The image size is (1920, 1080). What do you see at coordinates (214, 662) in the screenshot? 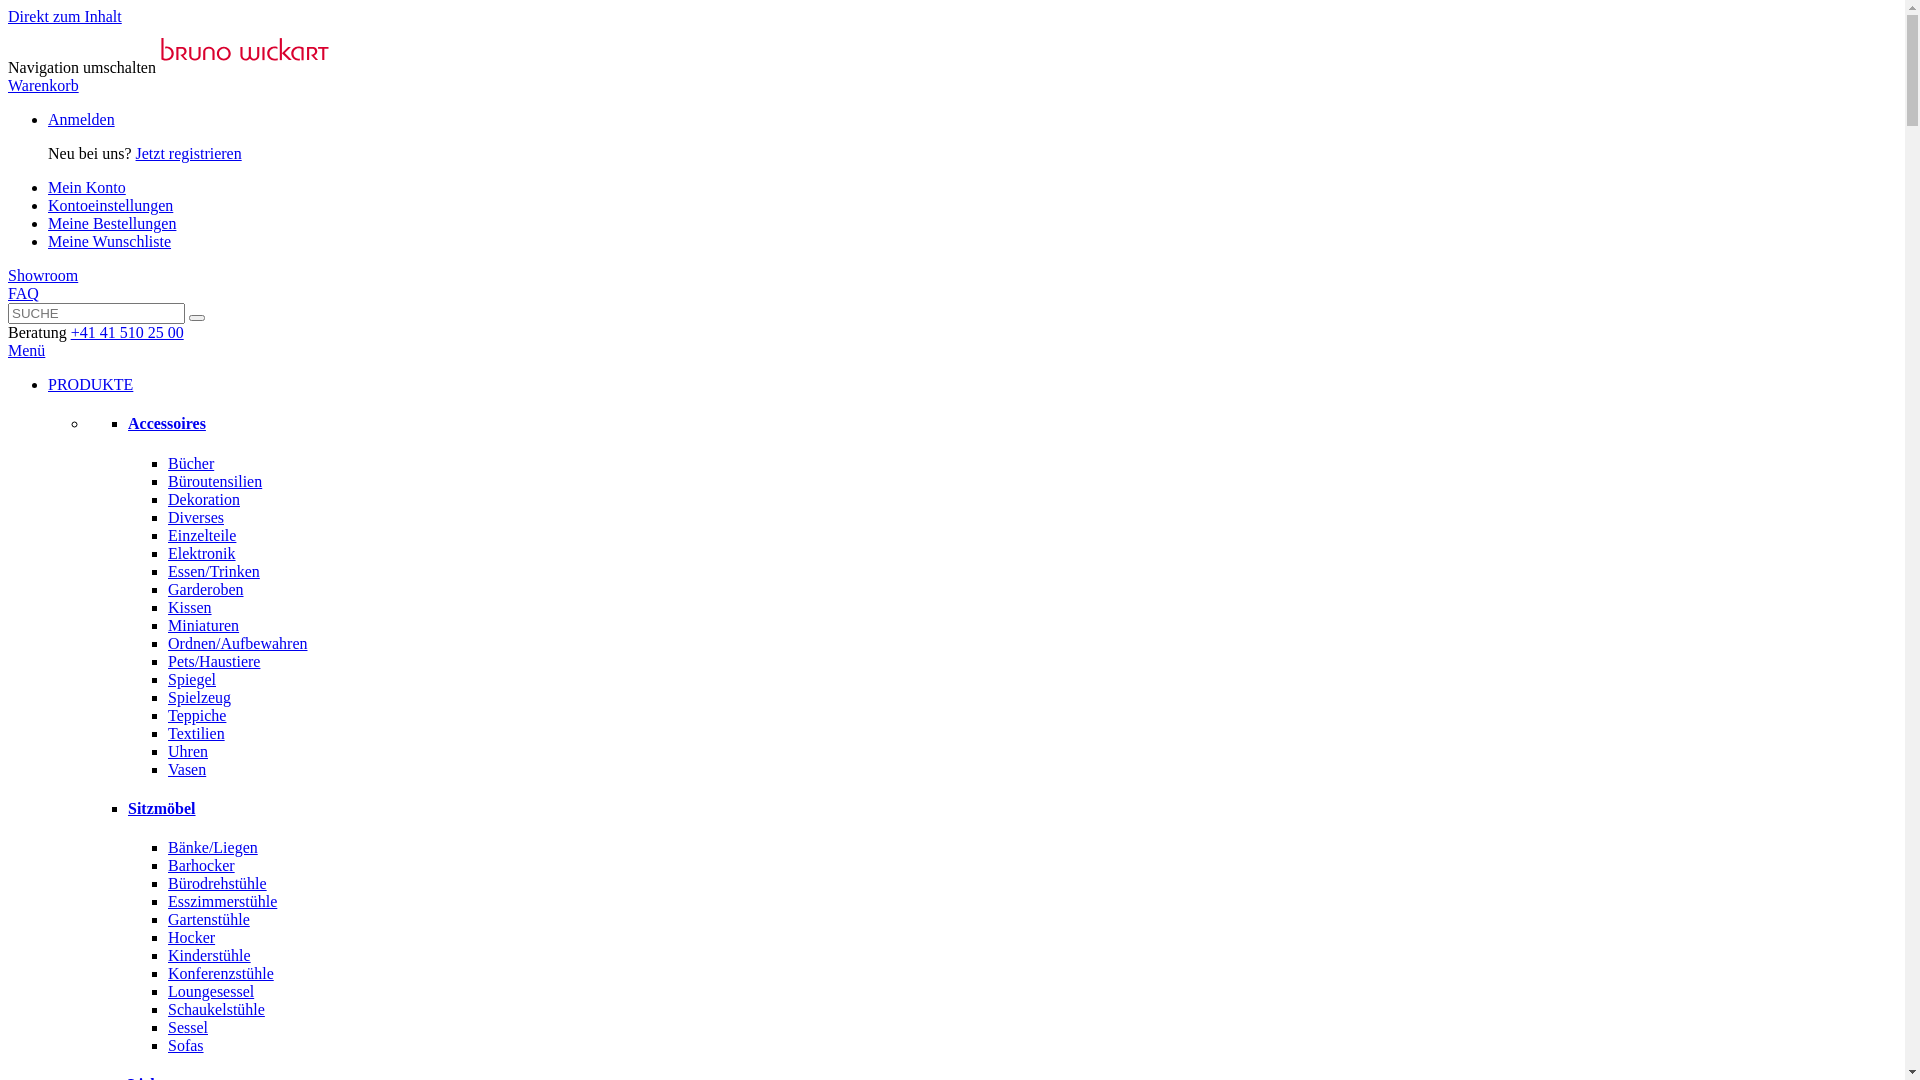
I see `Pets/Haustiere` at bounding box center [214, 662].